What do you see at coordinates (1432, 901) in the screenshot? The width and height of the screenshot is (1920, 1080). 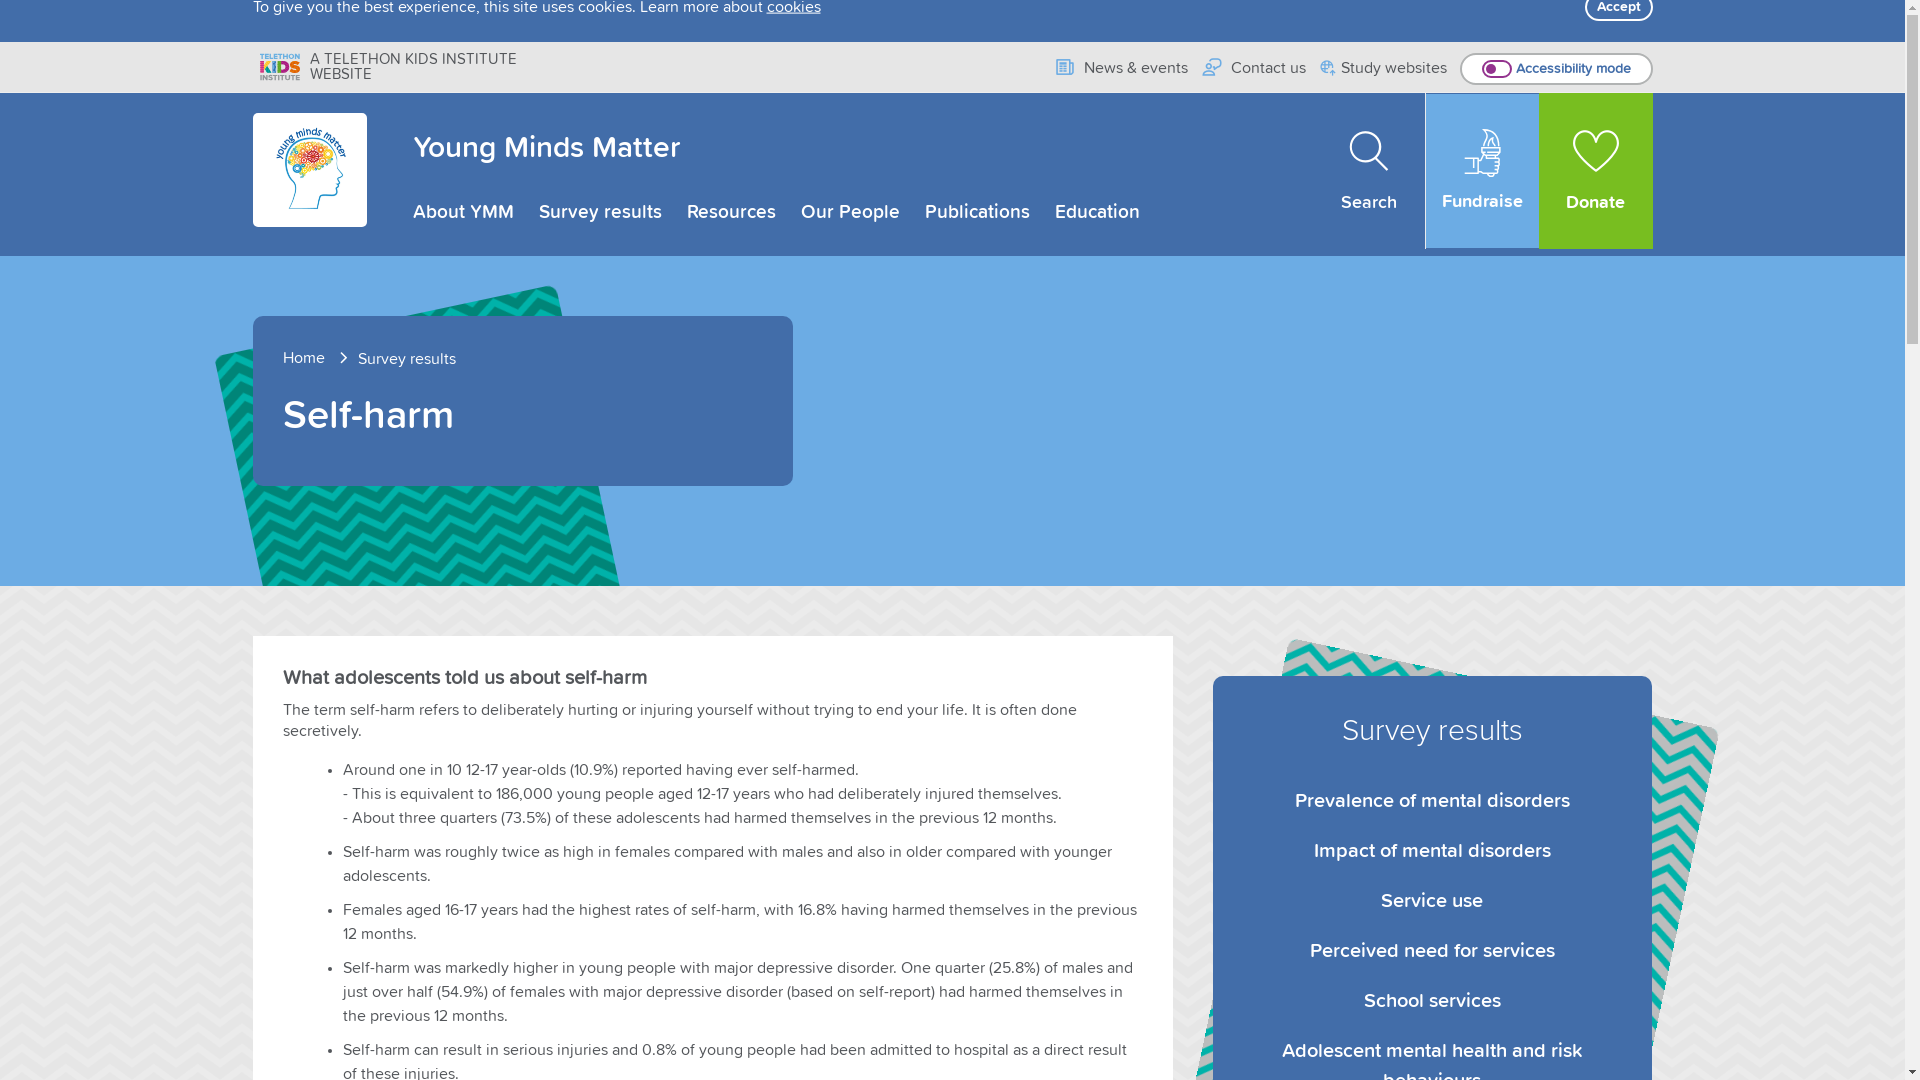 I see `Service use` at bounding box center [1432, 901].